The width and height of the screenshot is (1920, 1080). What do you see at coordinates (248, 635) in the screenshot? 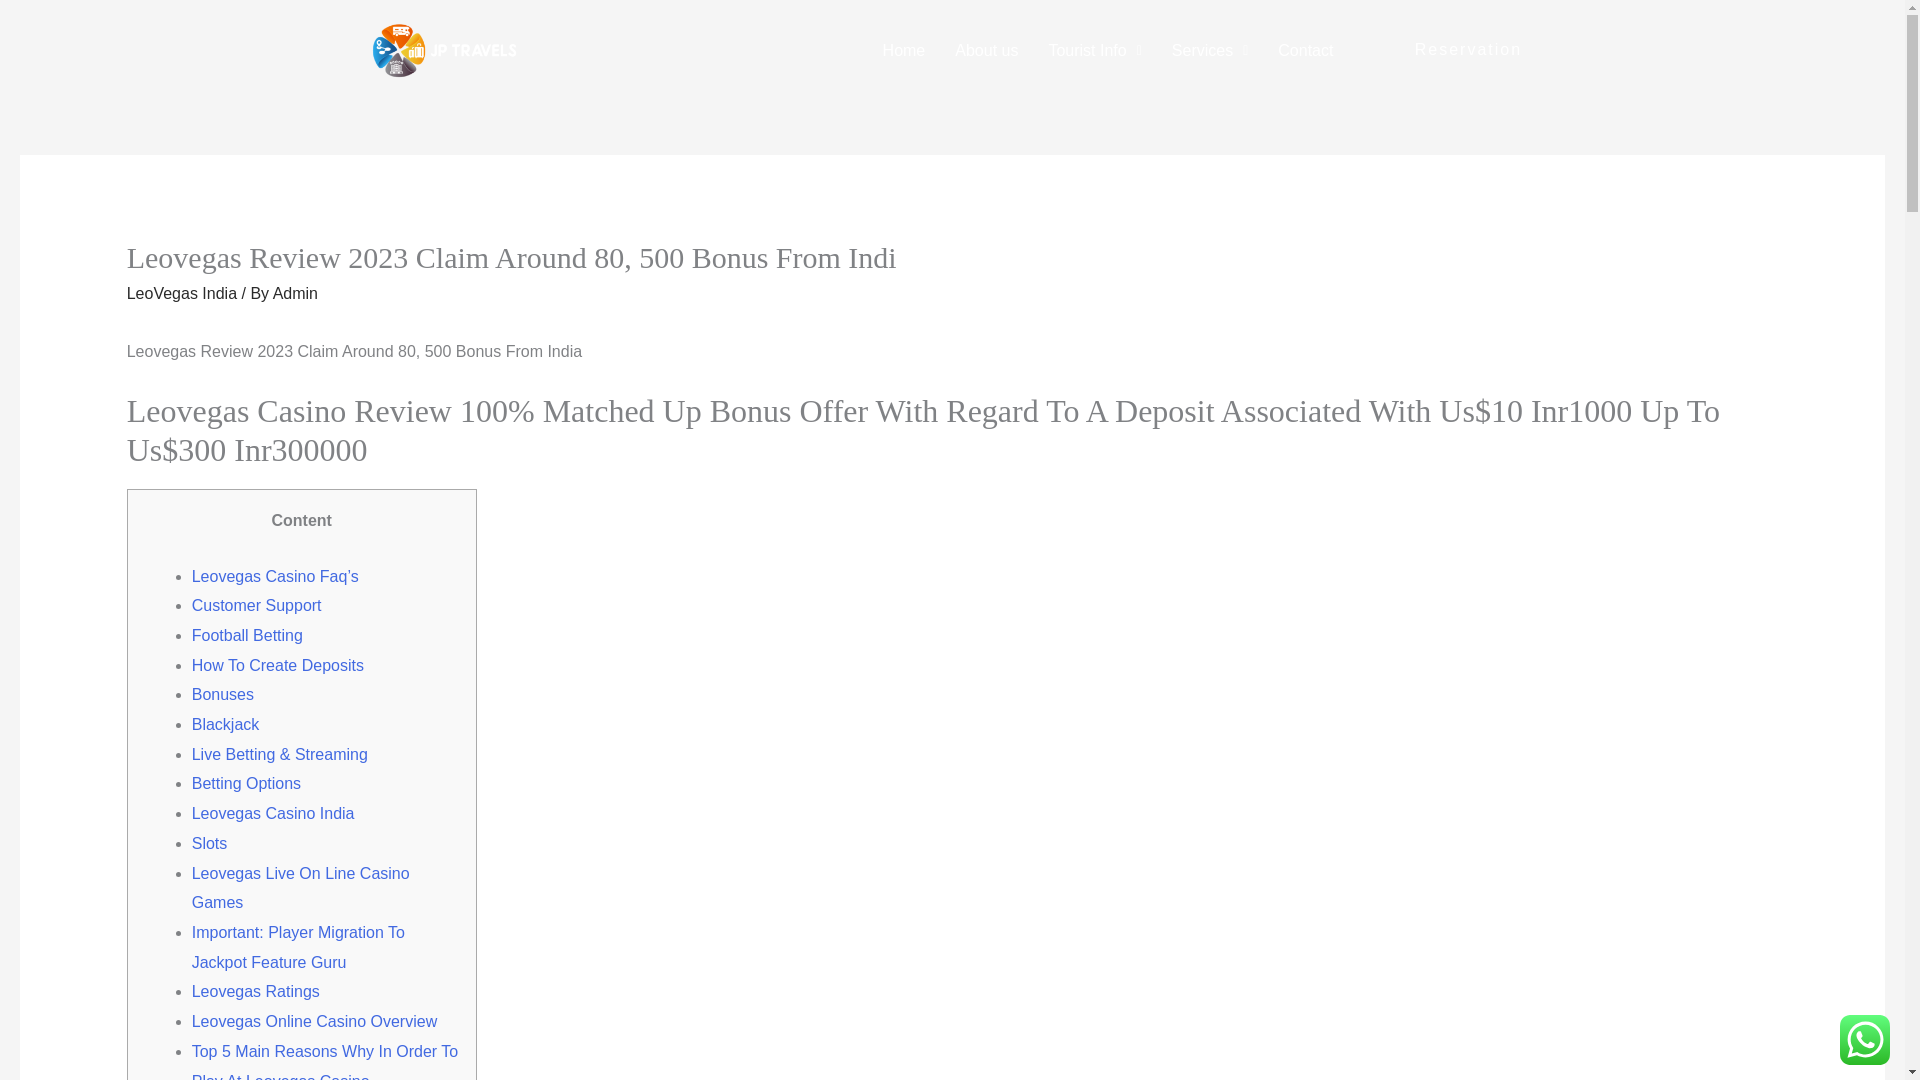
I see `Football Betting` at bounding box center [248, 635].